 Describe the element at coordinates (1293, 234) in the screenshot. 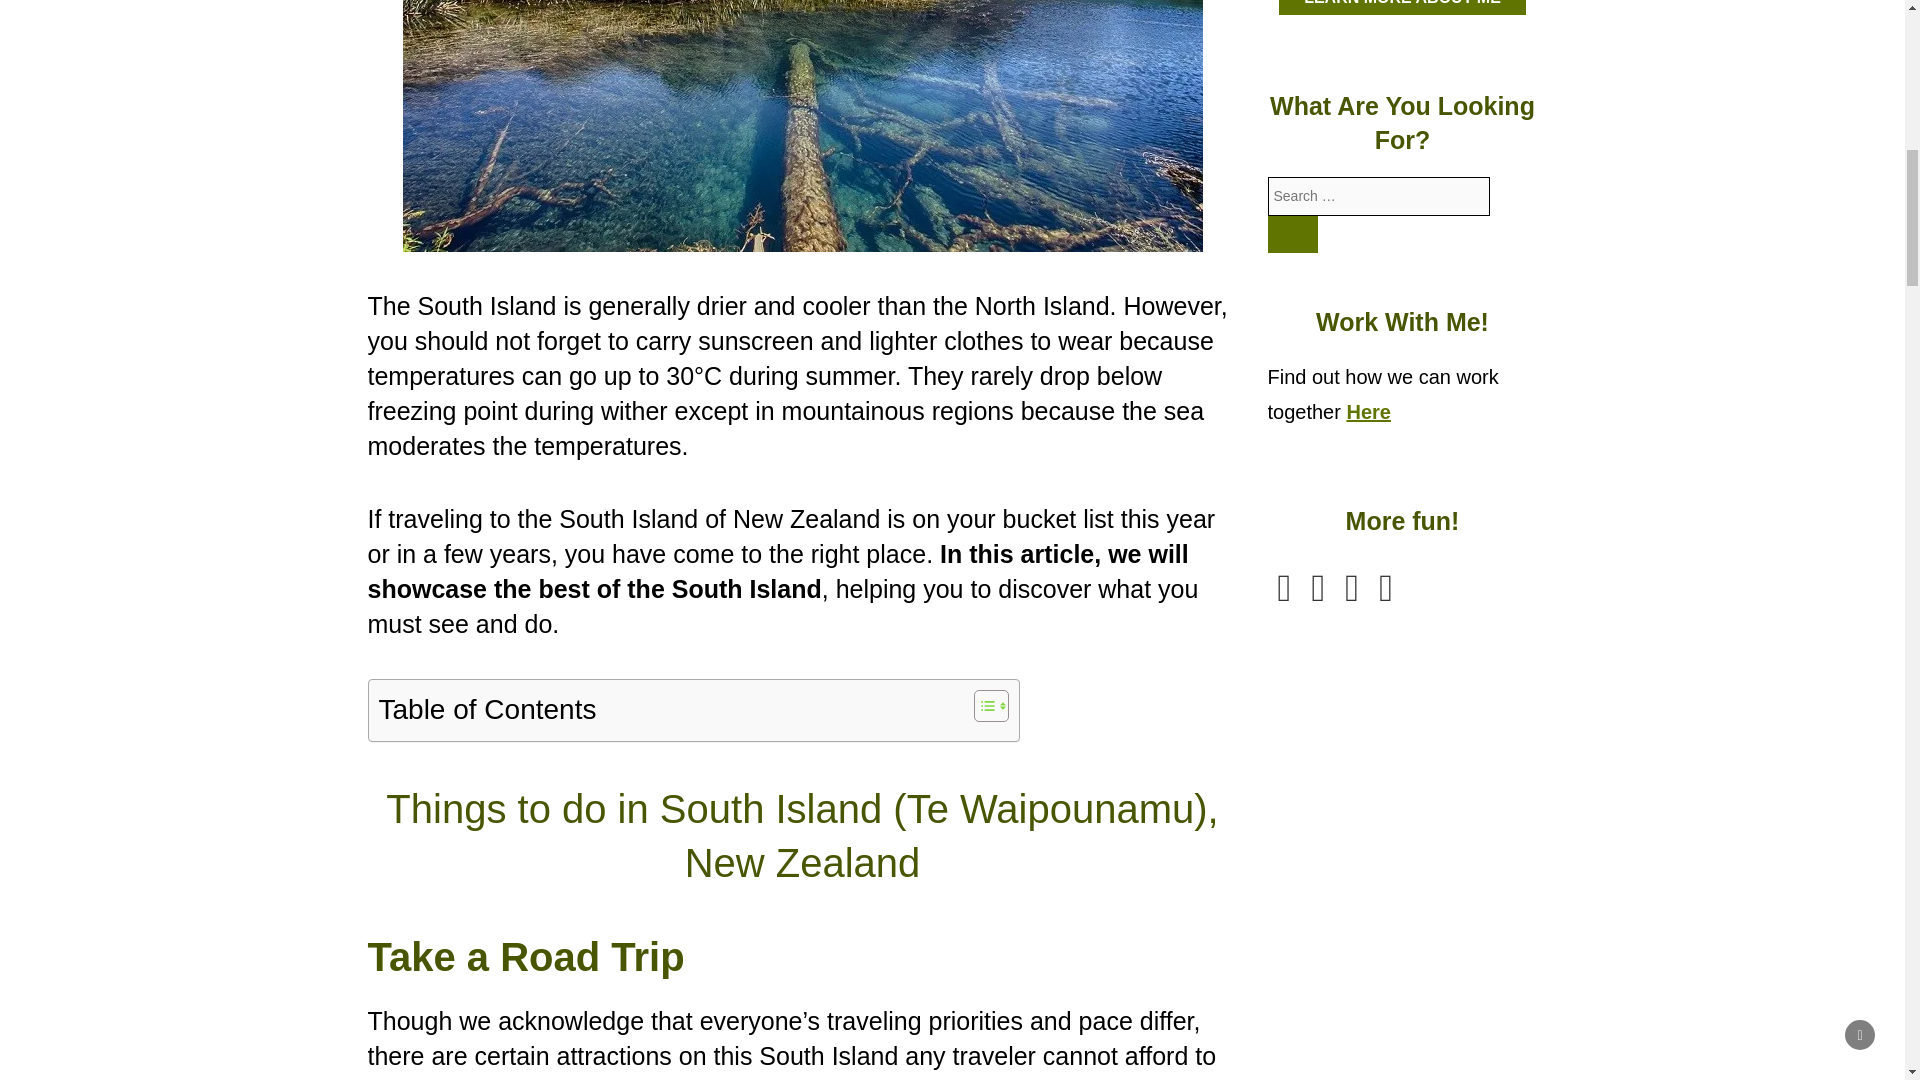

I see `Search` at that location.